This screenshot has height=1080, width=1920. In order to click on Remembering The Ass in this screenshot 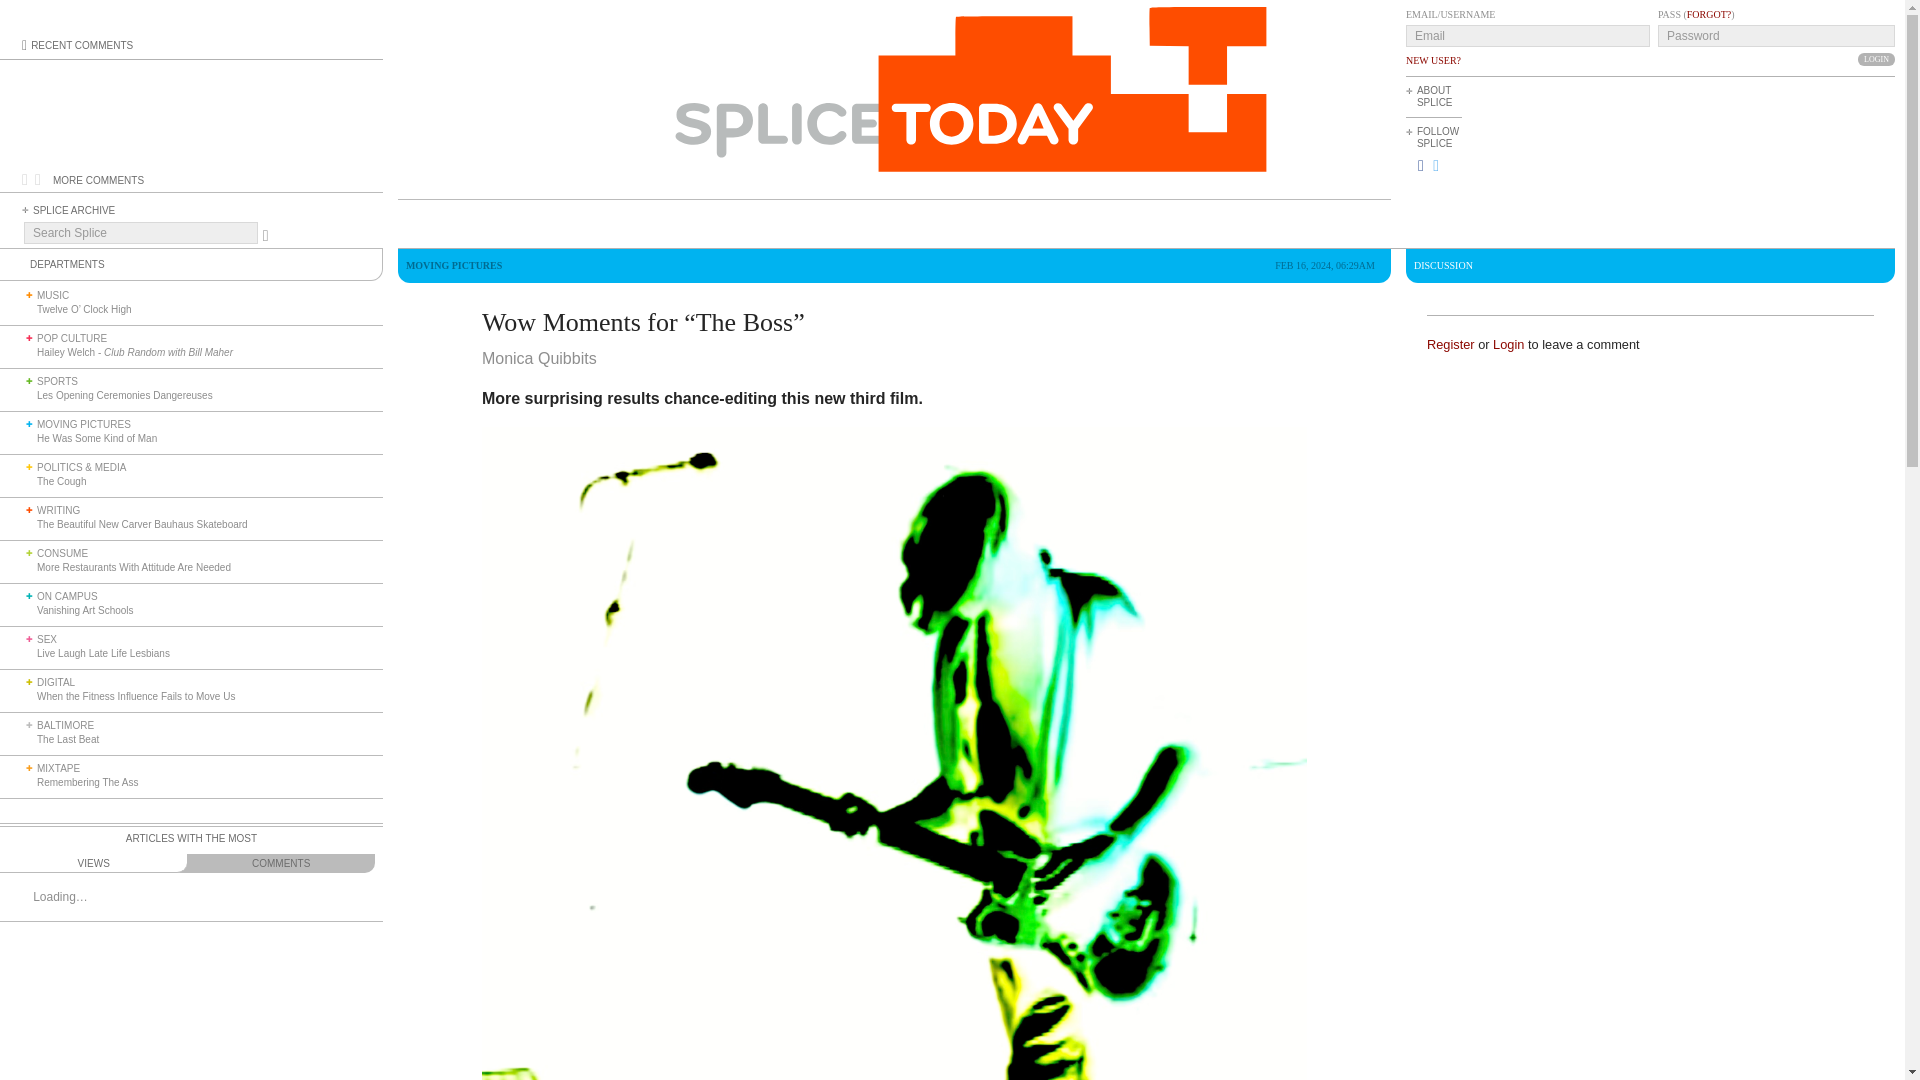, I will do `click(87, 782)`.